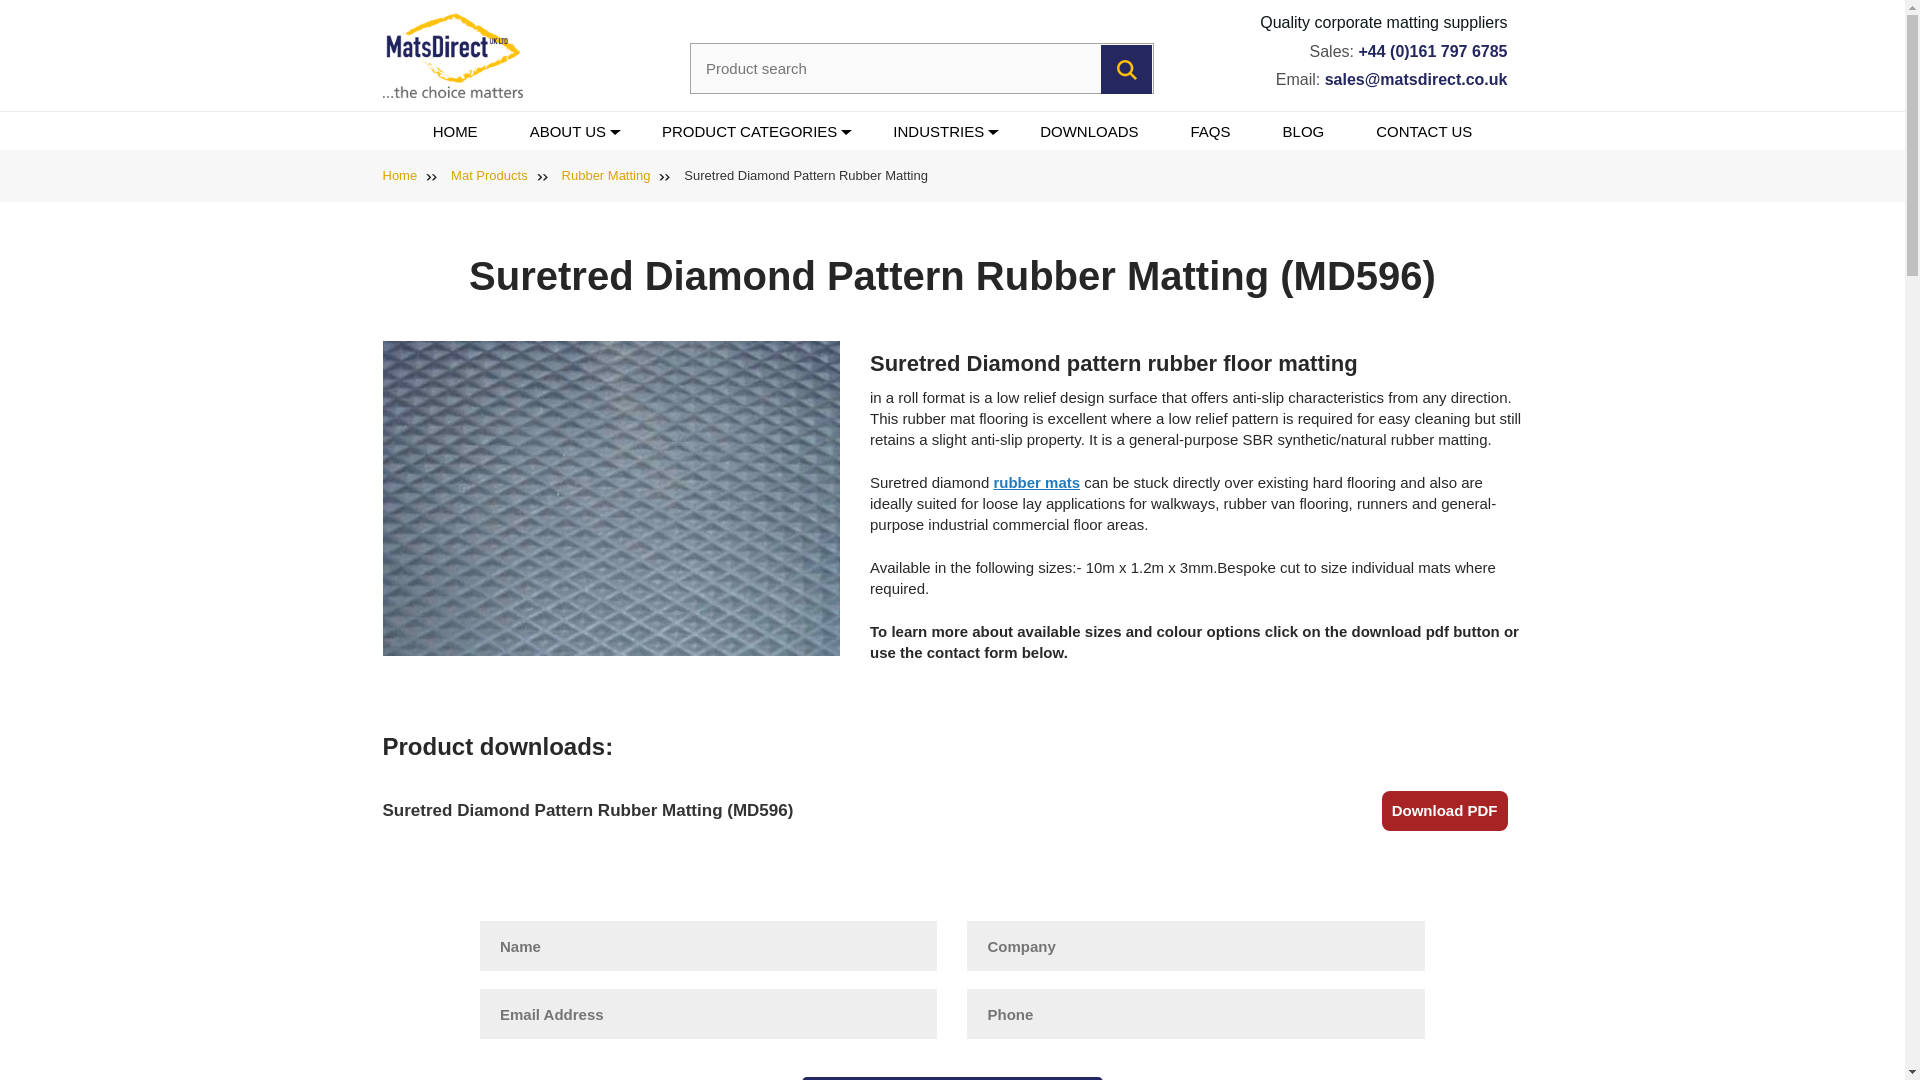  Describe the element at coordinates (399, 175) in the screenshot. I see `Home` at that location.